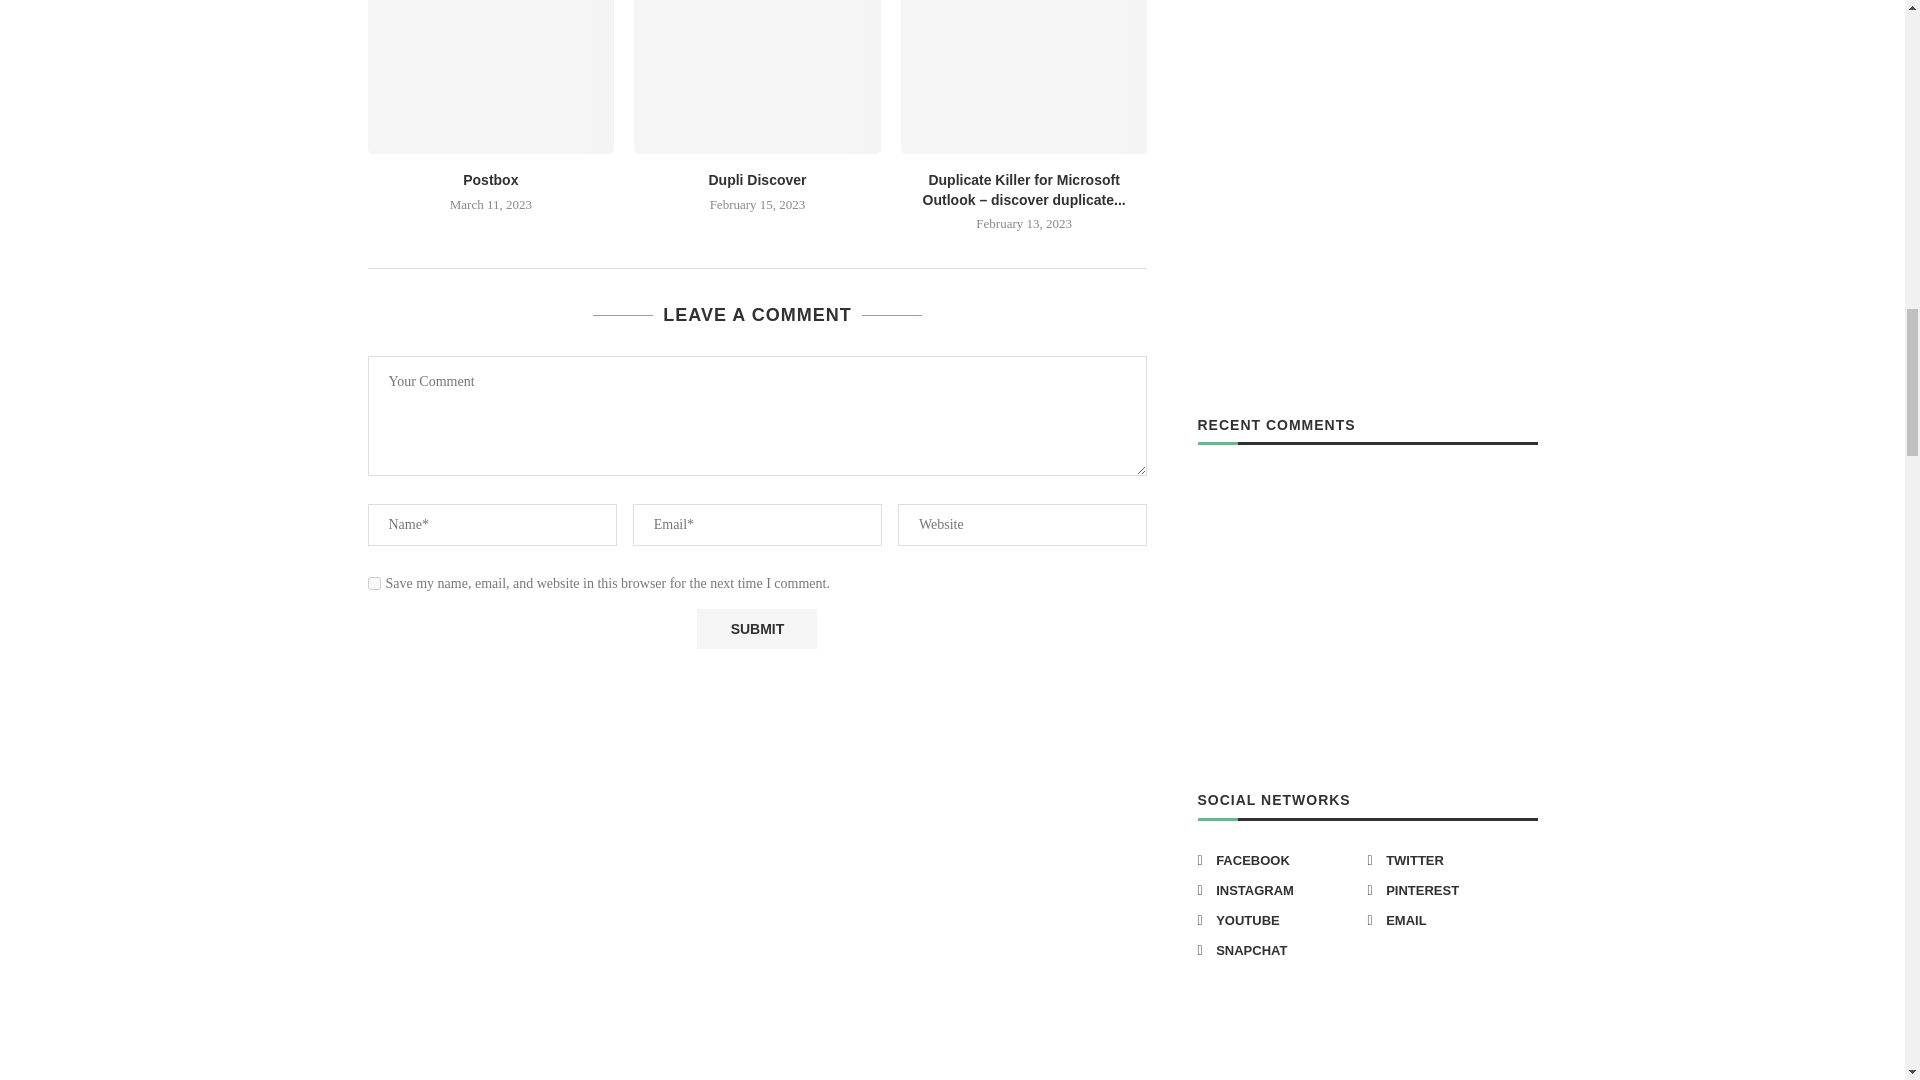 The width and height of the screenshot is (1920, 1080). I want to click on Submit, so click(756, 629).